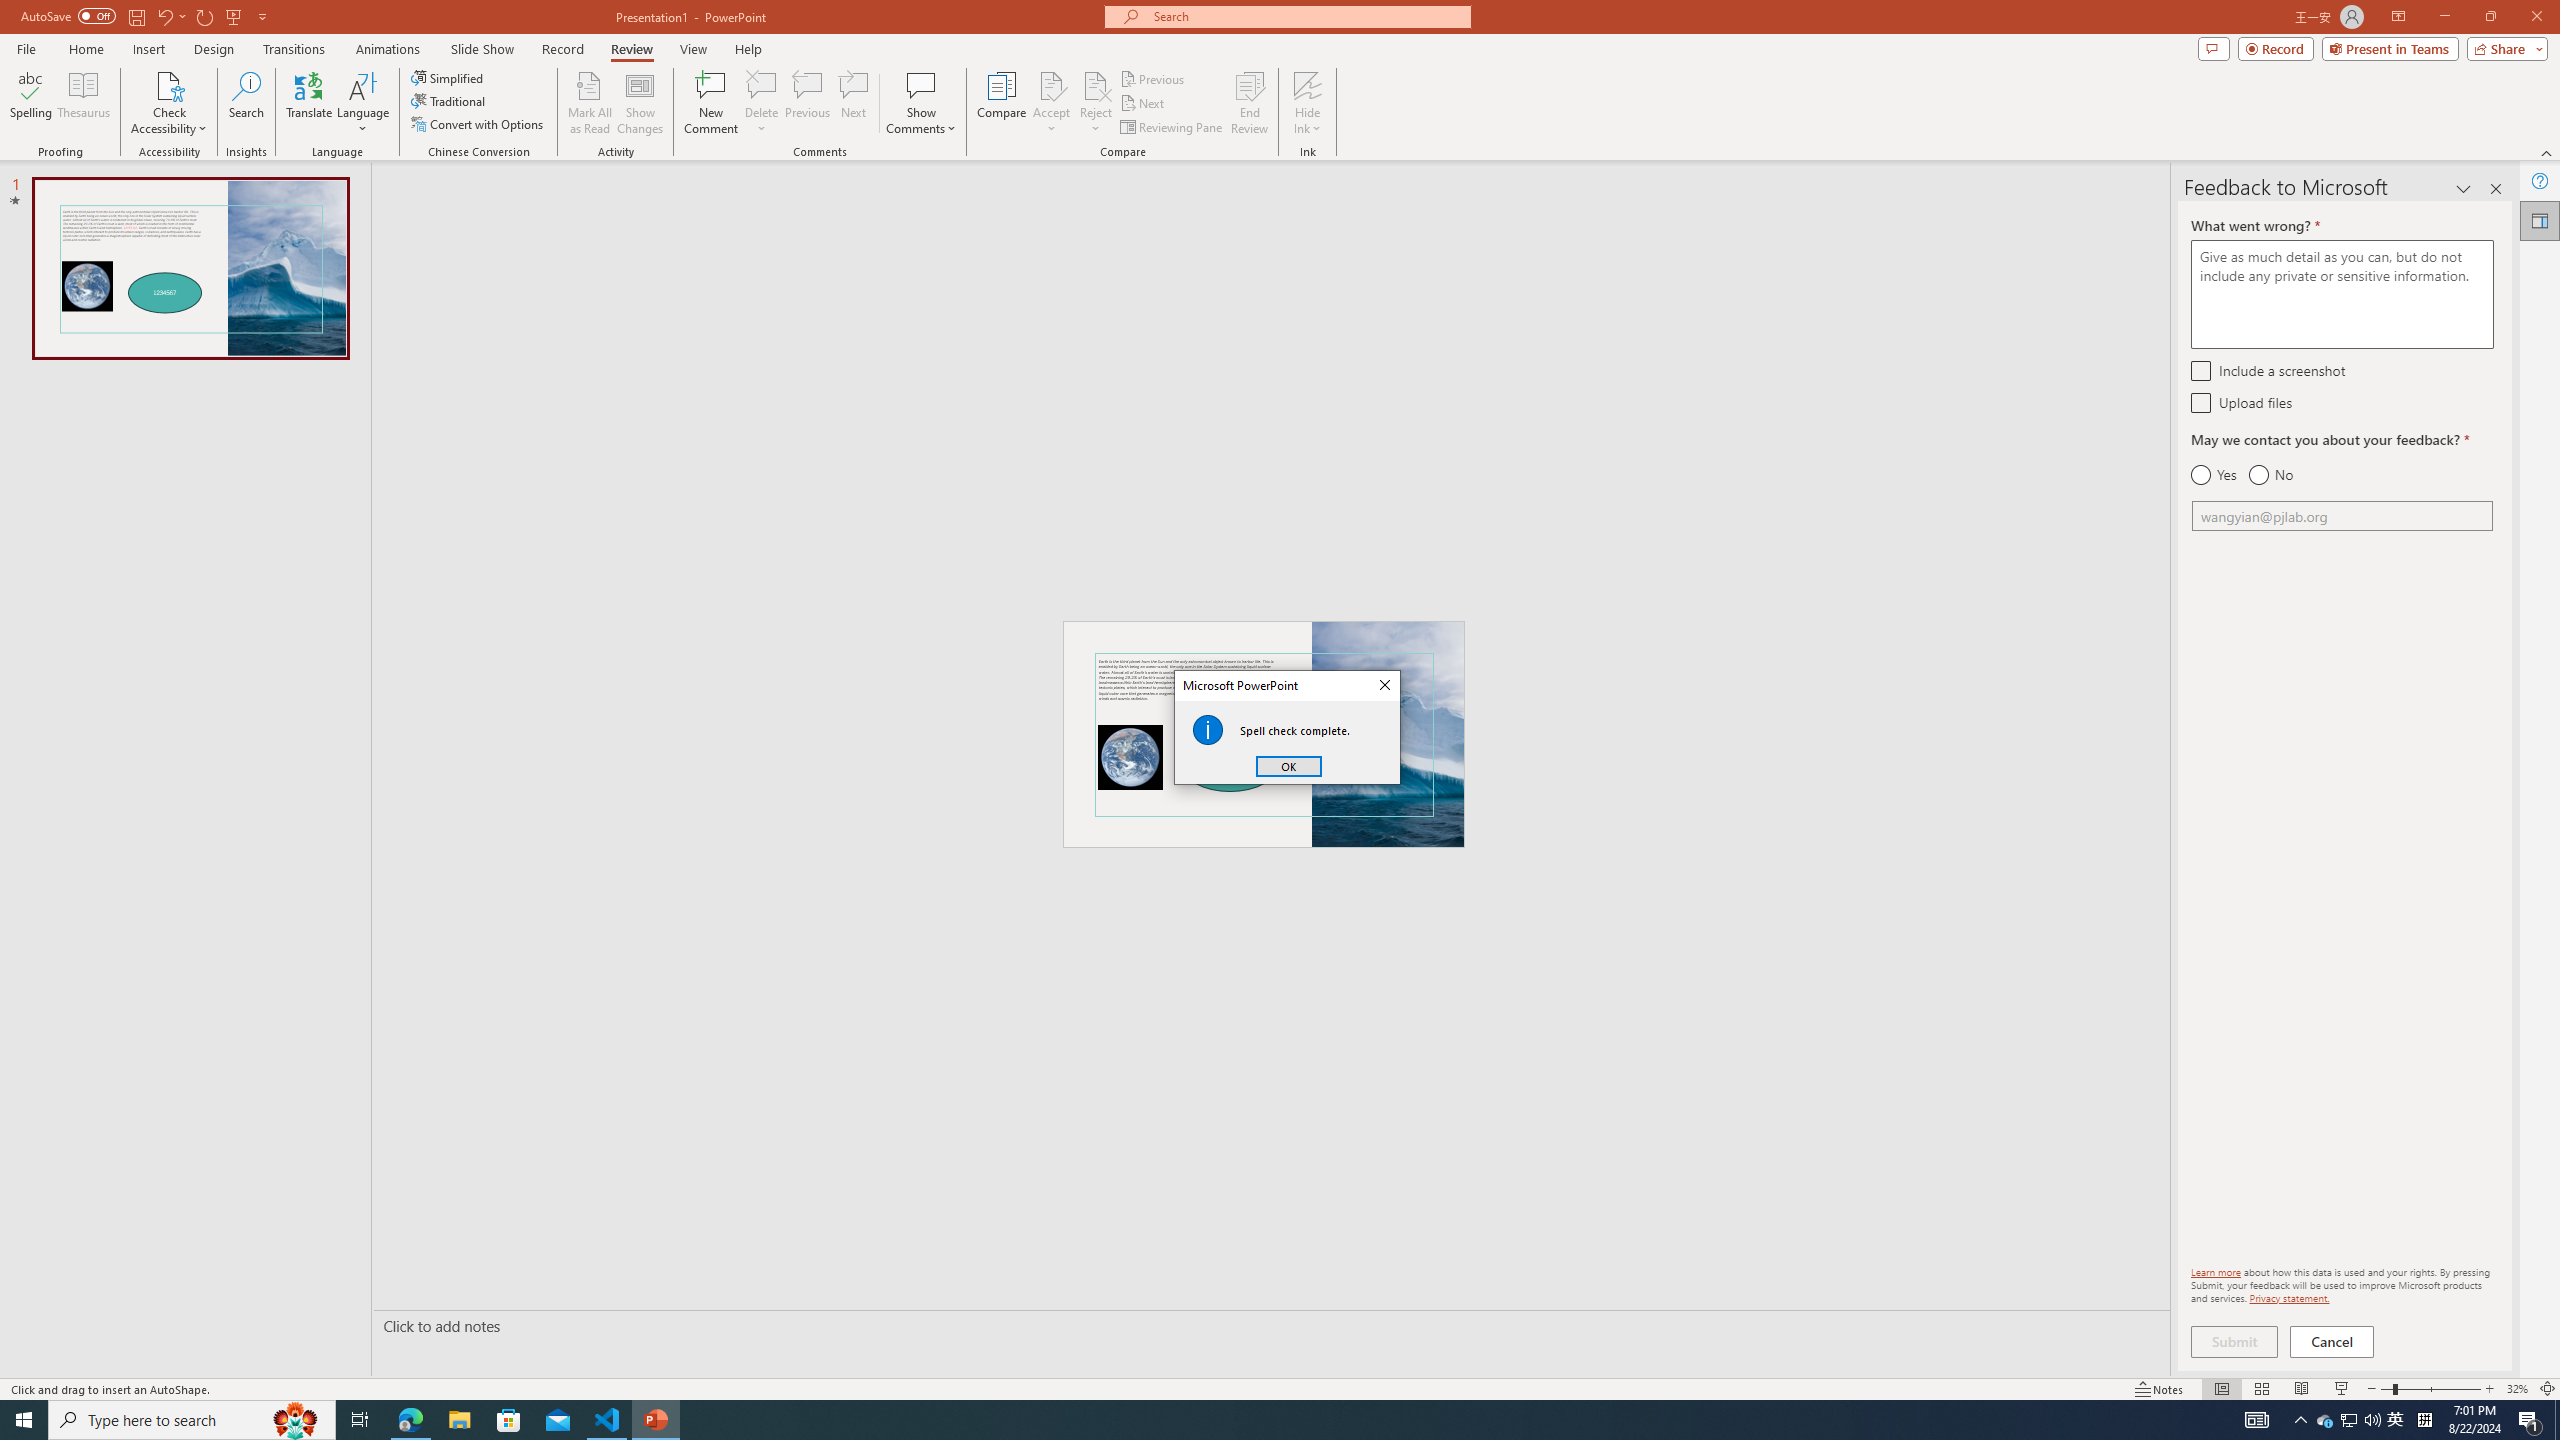 This screenshot has height=1440, width=2560. I want to click on Check Accessibility, so click(168, 85).